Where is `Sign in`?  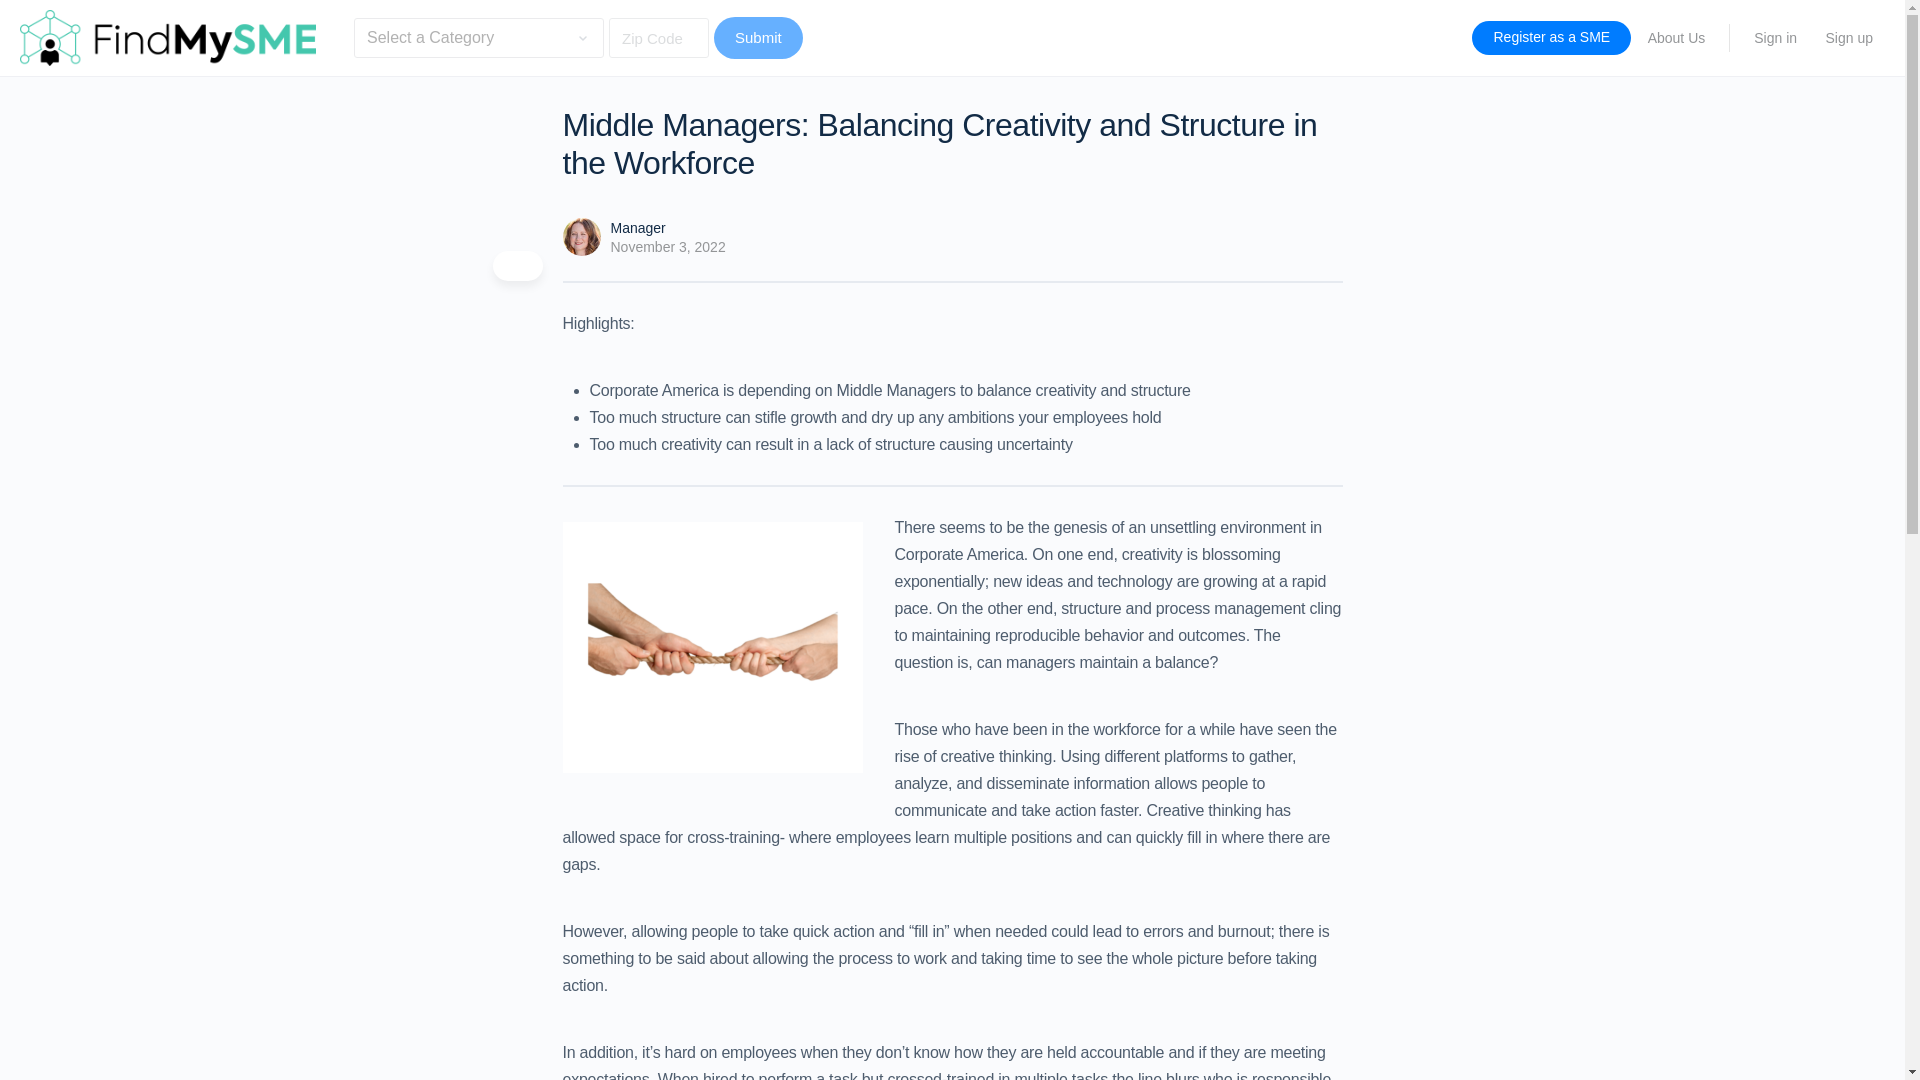 Sign in is located at coordinates (1774, 38).